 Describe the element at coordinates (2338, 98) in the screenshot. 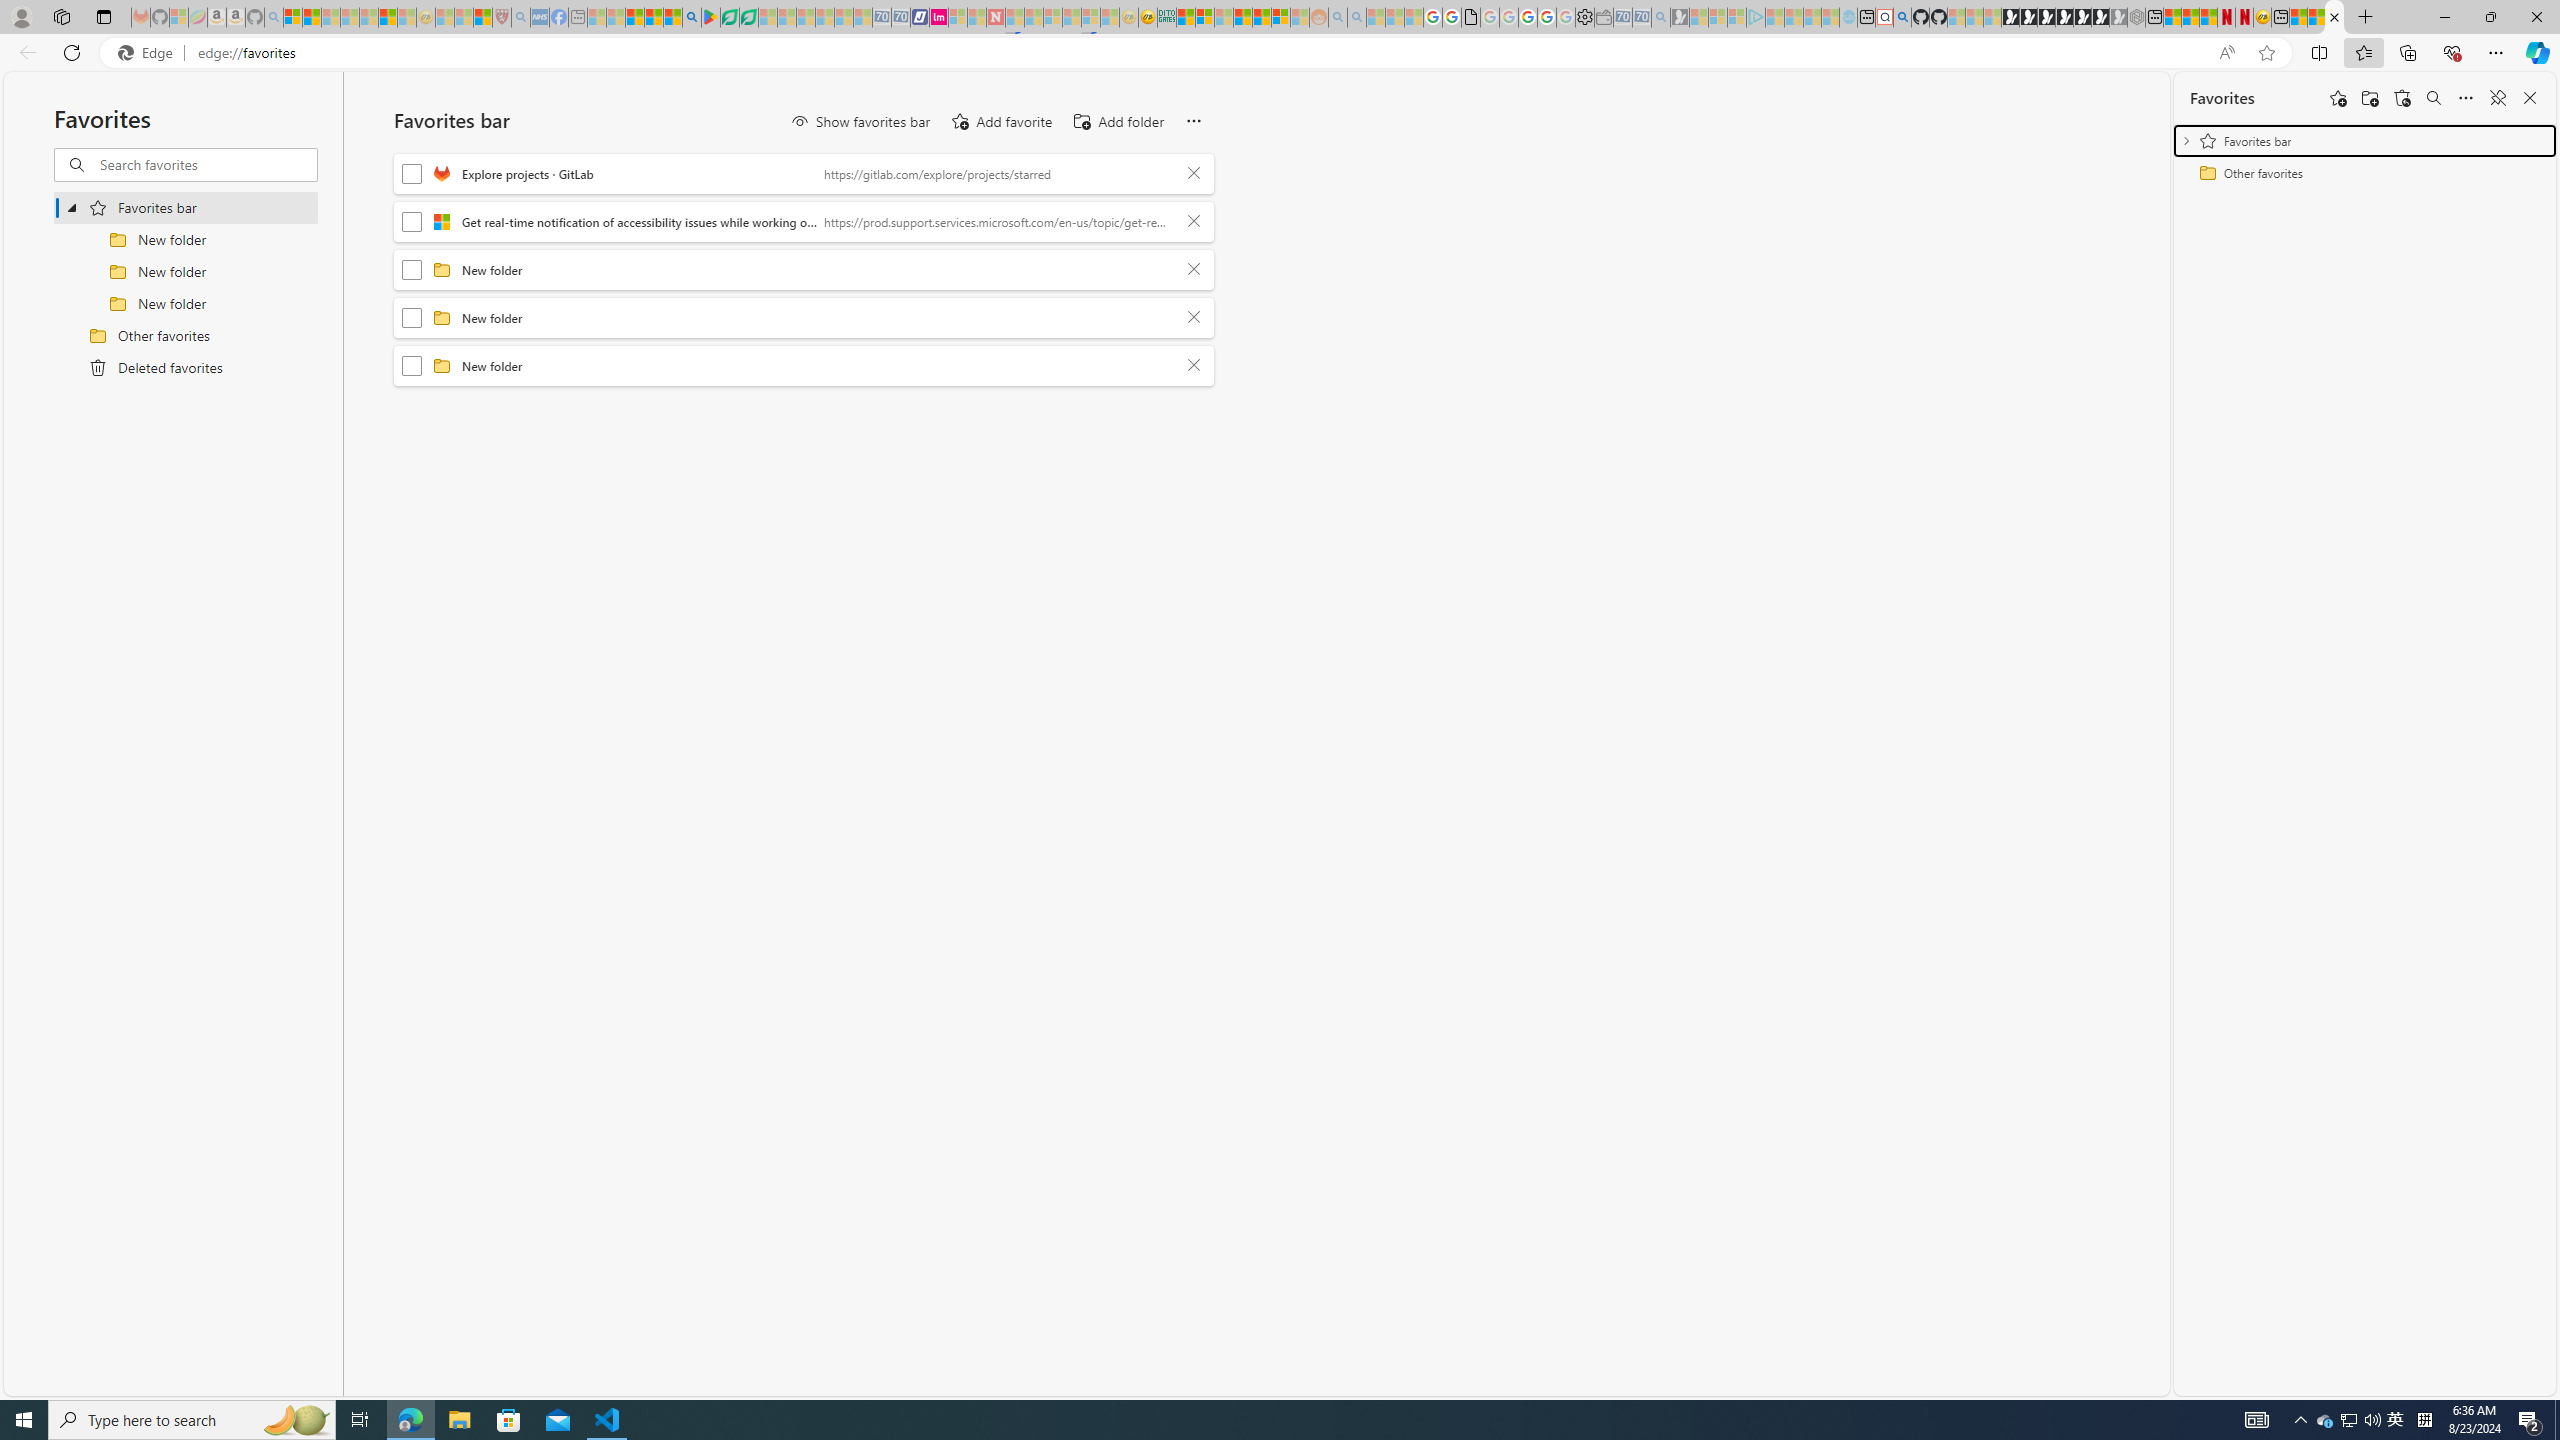

I see `Add this page to favorites` at that location.